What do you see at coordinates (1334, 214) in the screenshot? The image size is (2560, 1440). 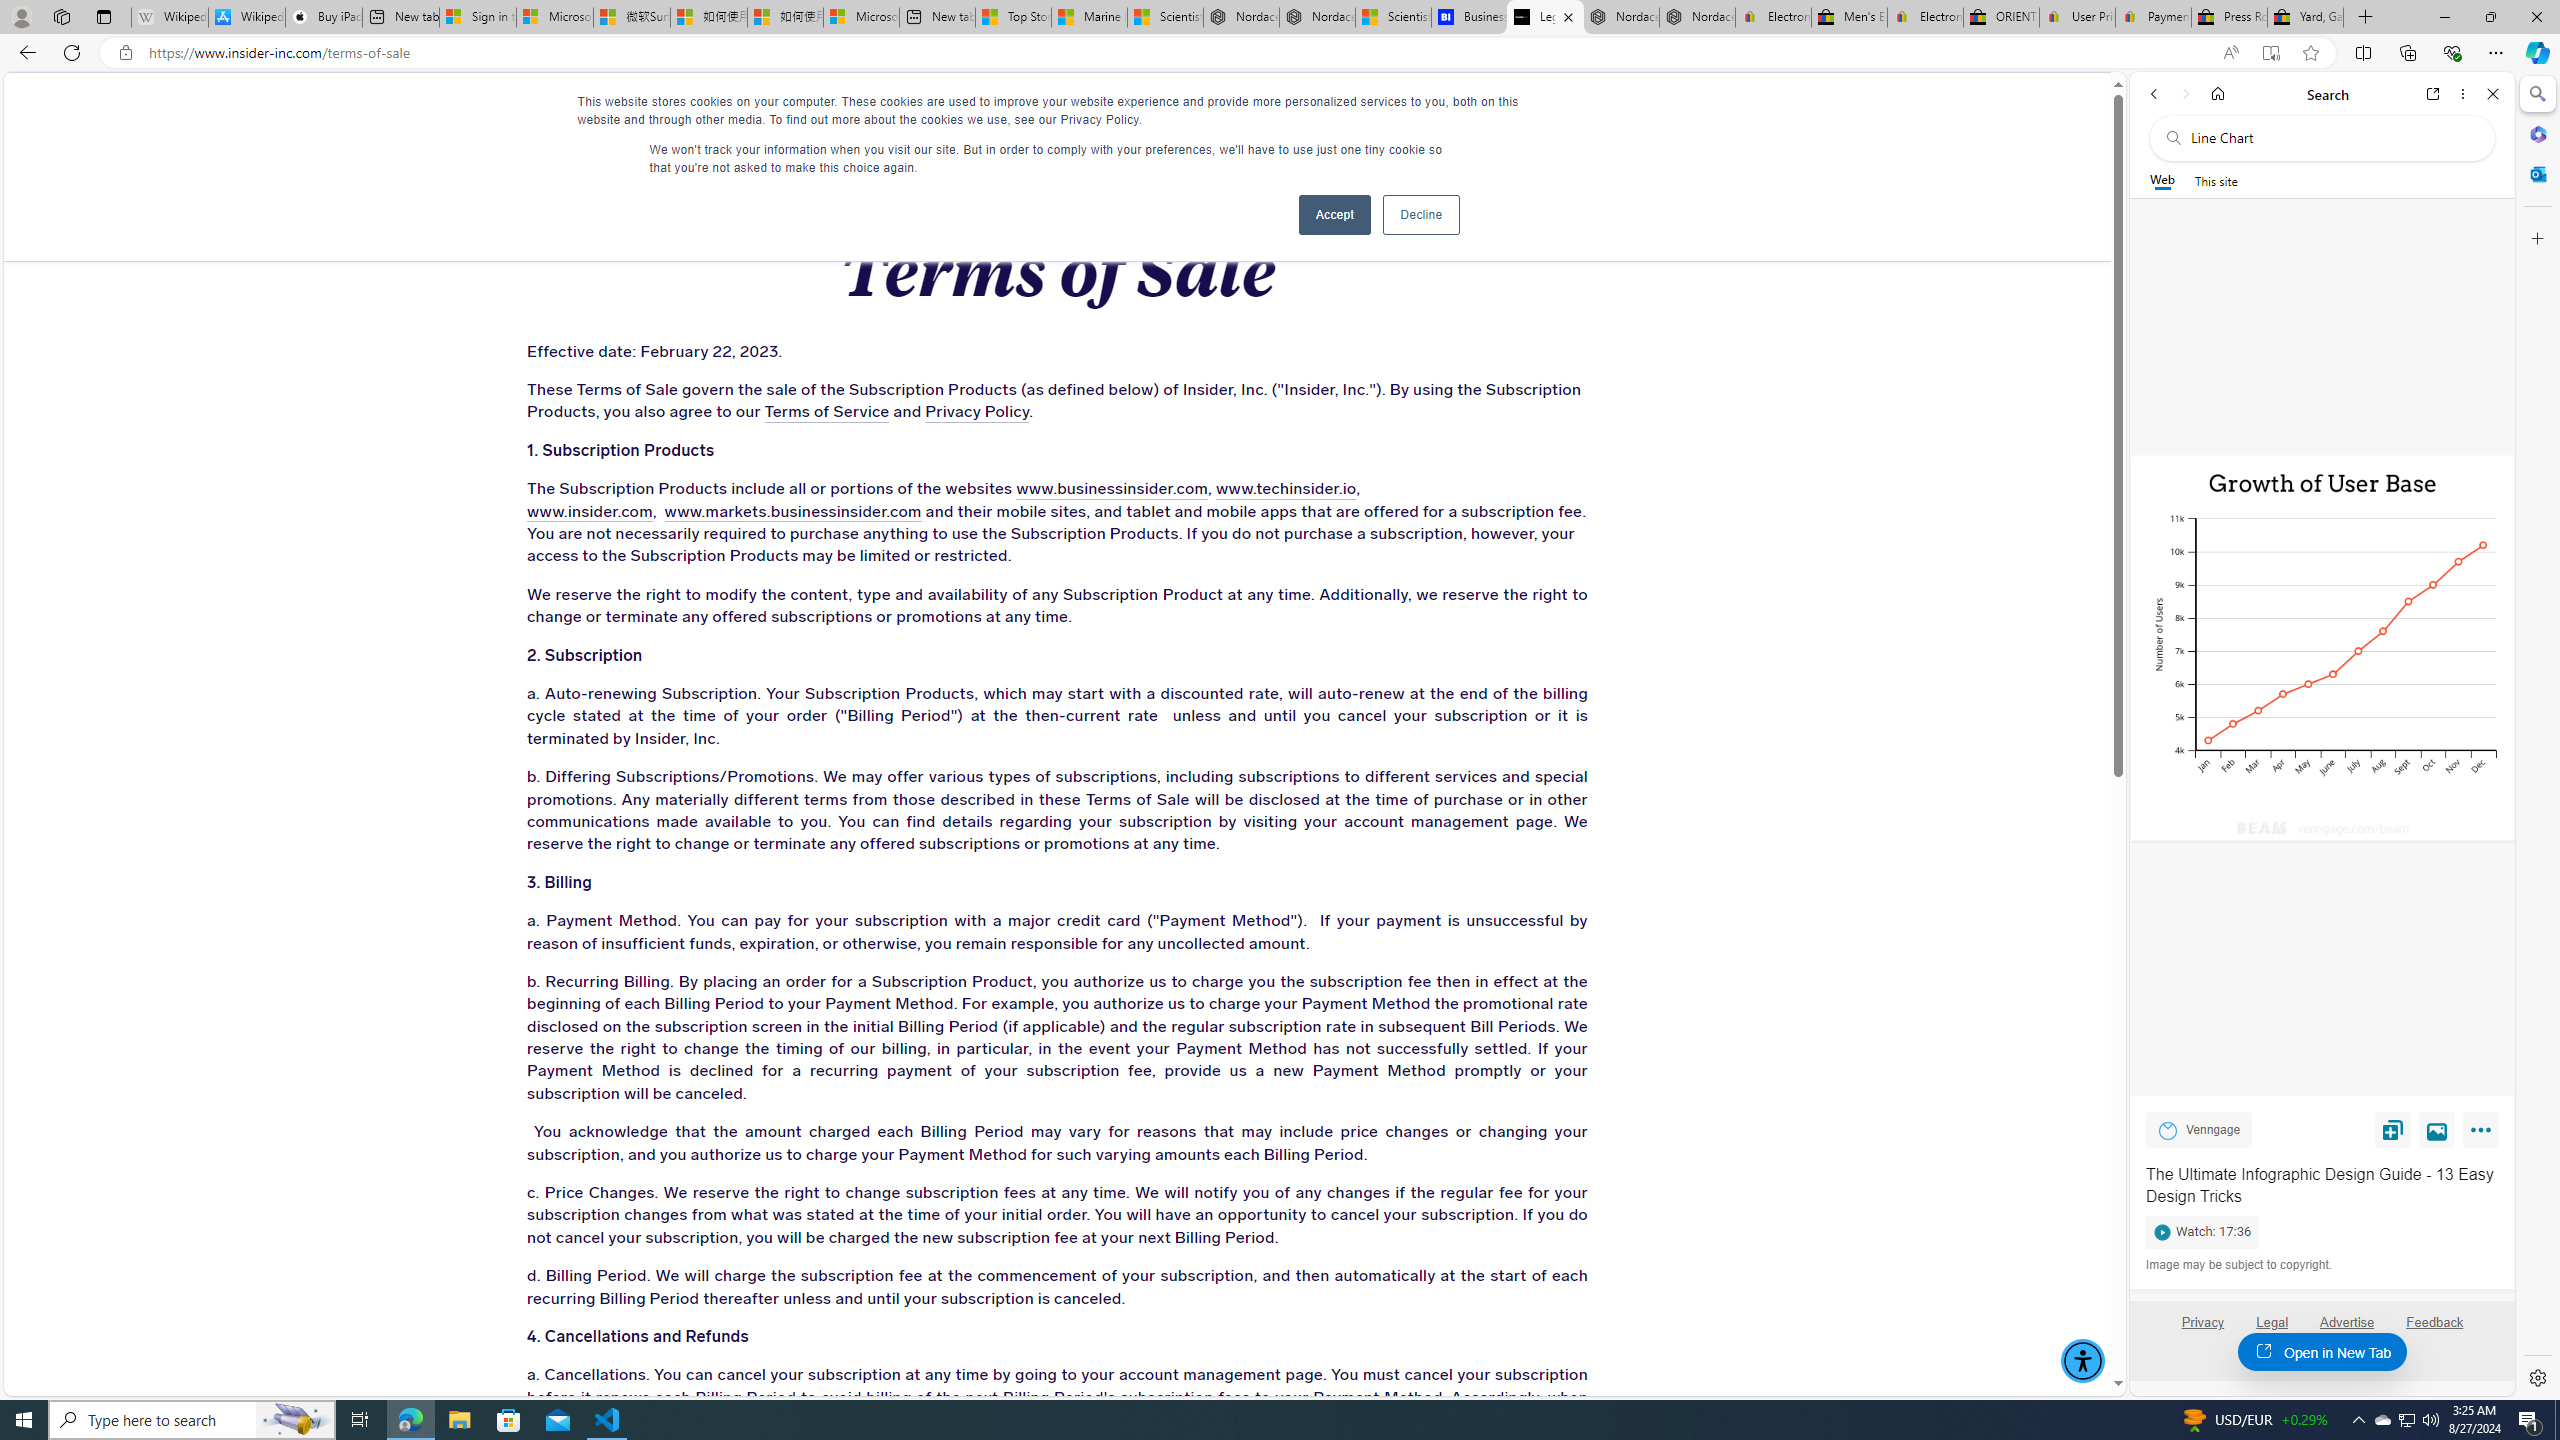 I see `Accept` at bounding box center [1334, 214].